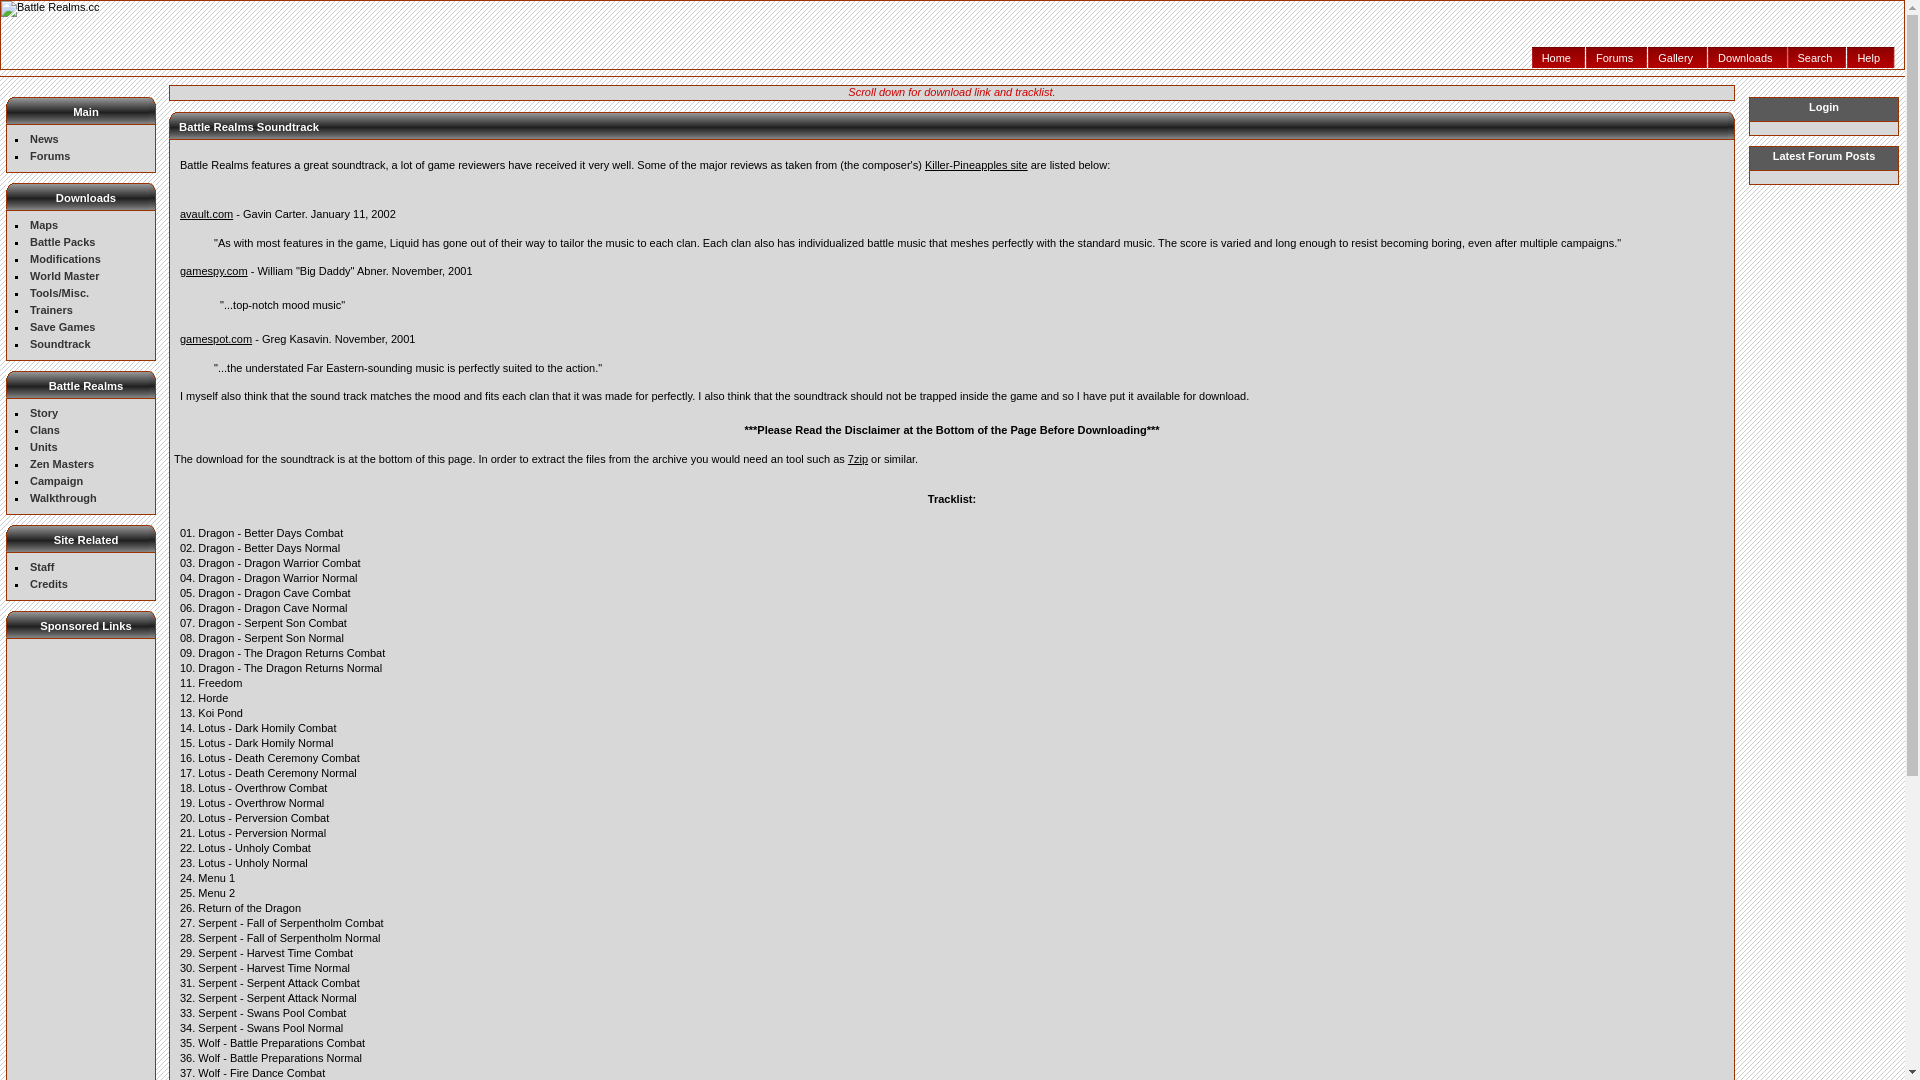 The width and height of the screenshot is (1920, 1080). Describe the element at coordinates (1871, 58) in the screenshot. I see `Help` at that location.